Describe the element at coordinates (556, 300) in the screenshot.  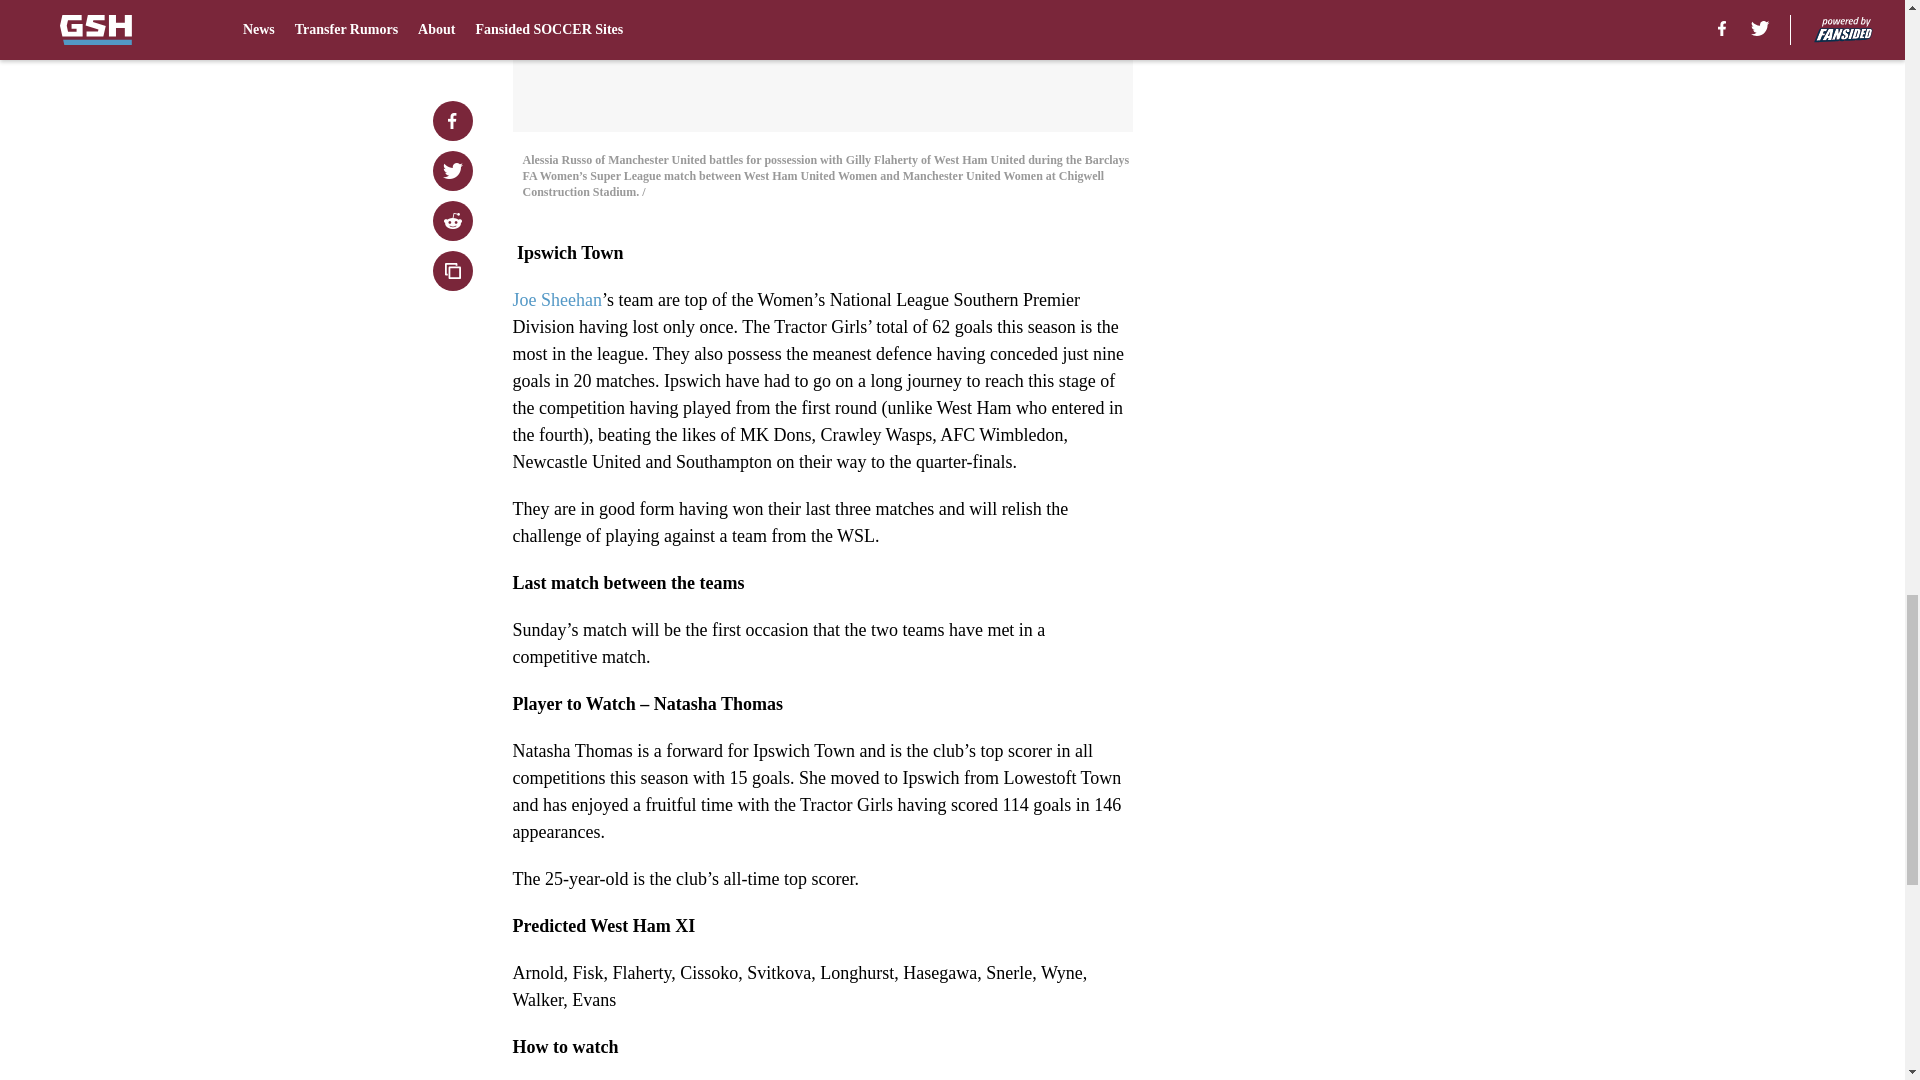
I see `Joe Sheehan` at that location.